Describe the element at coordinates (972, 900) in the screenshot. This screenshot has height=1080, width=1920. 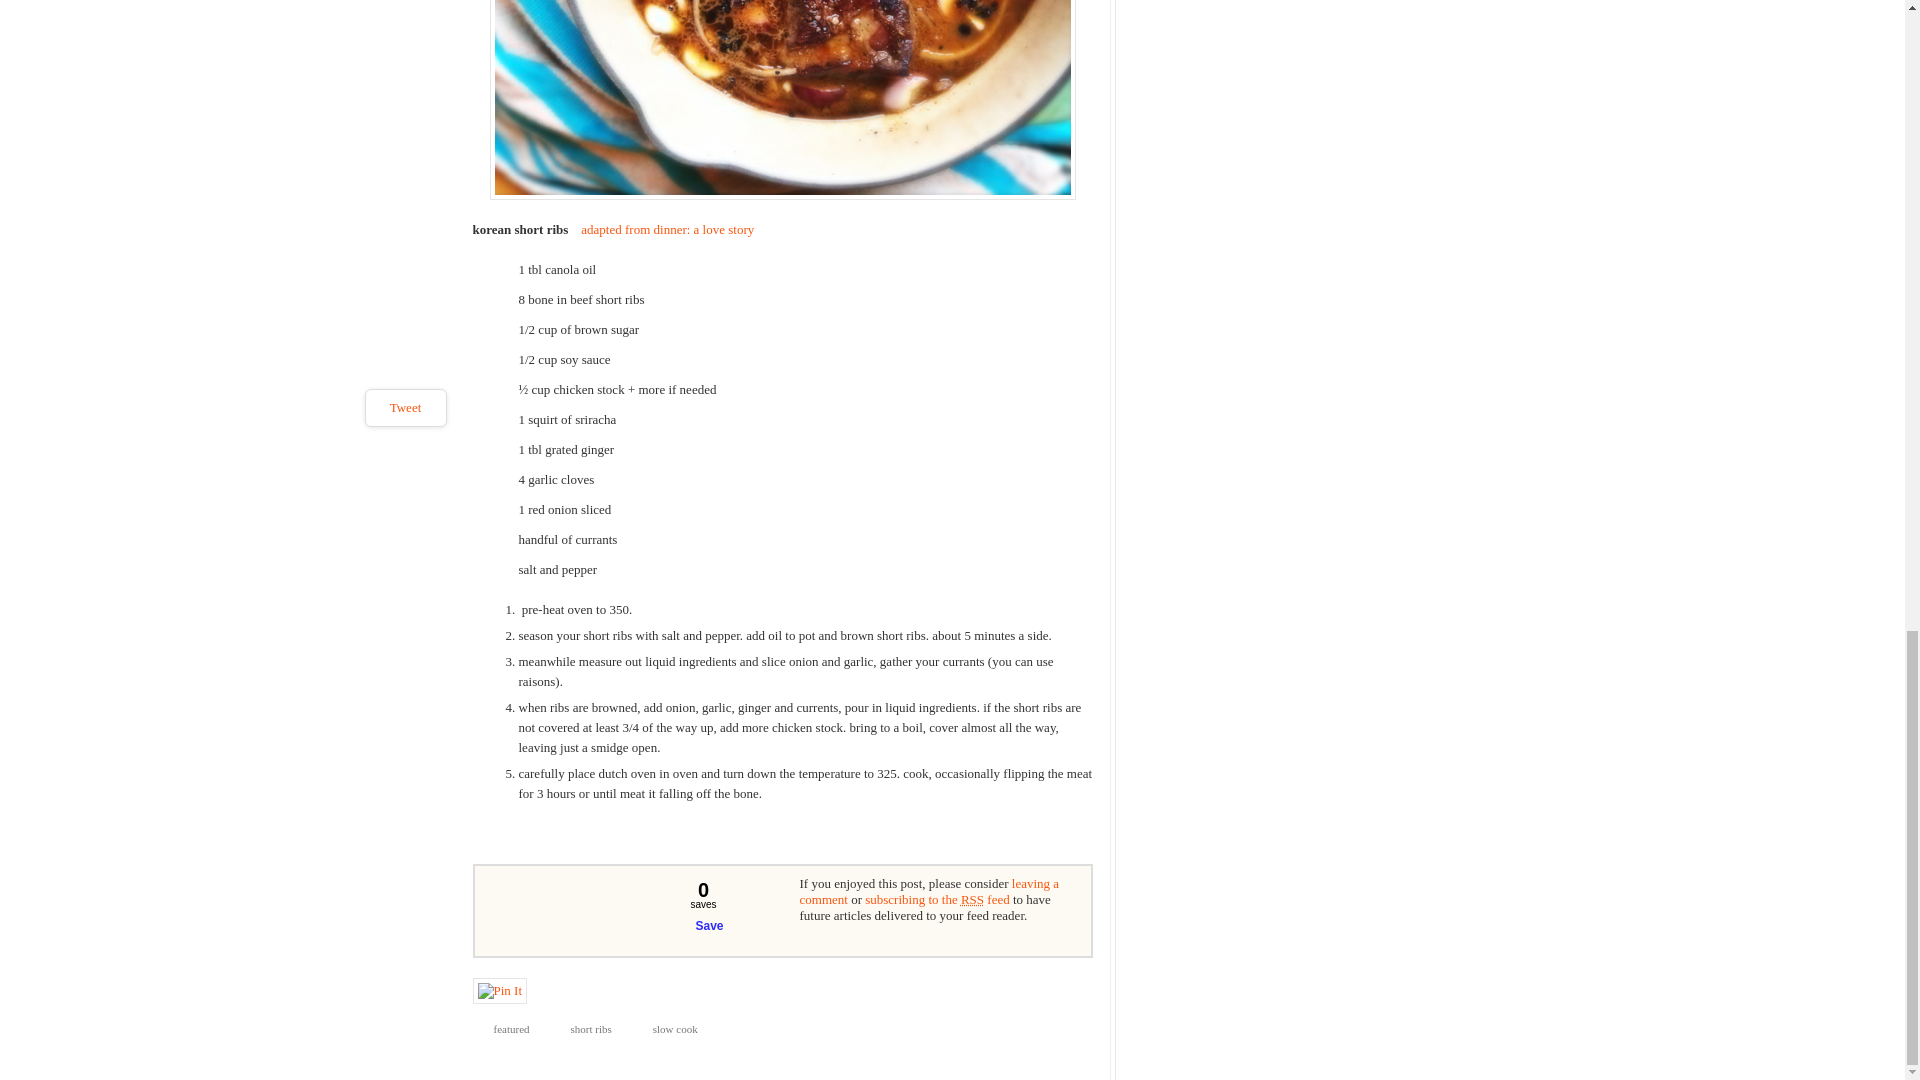
I see `Really Simple Syndication` at that location.